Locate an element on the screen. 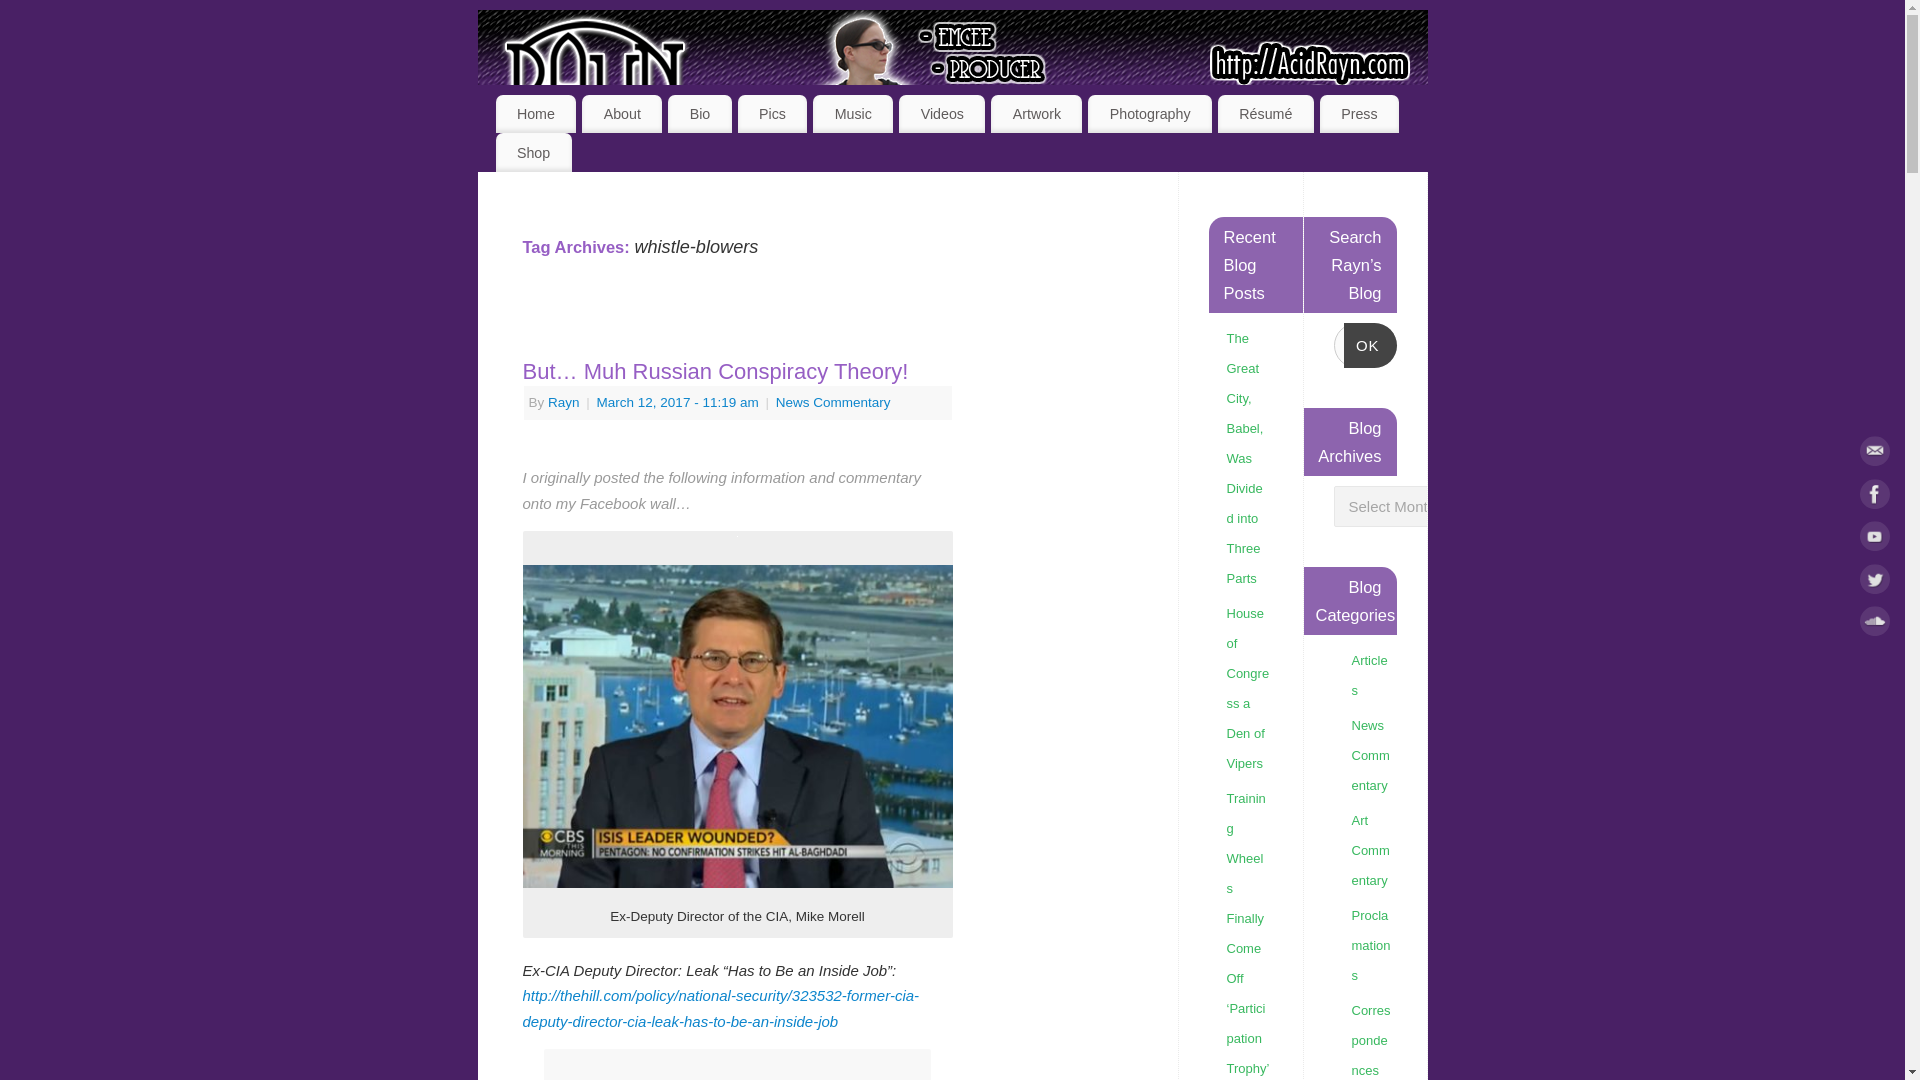 Image resolution: width=1920 pixels, height=1080 pixels. Press is located at coordinates (1360, 114).